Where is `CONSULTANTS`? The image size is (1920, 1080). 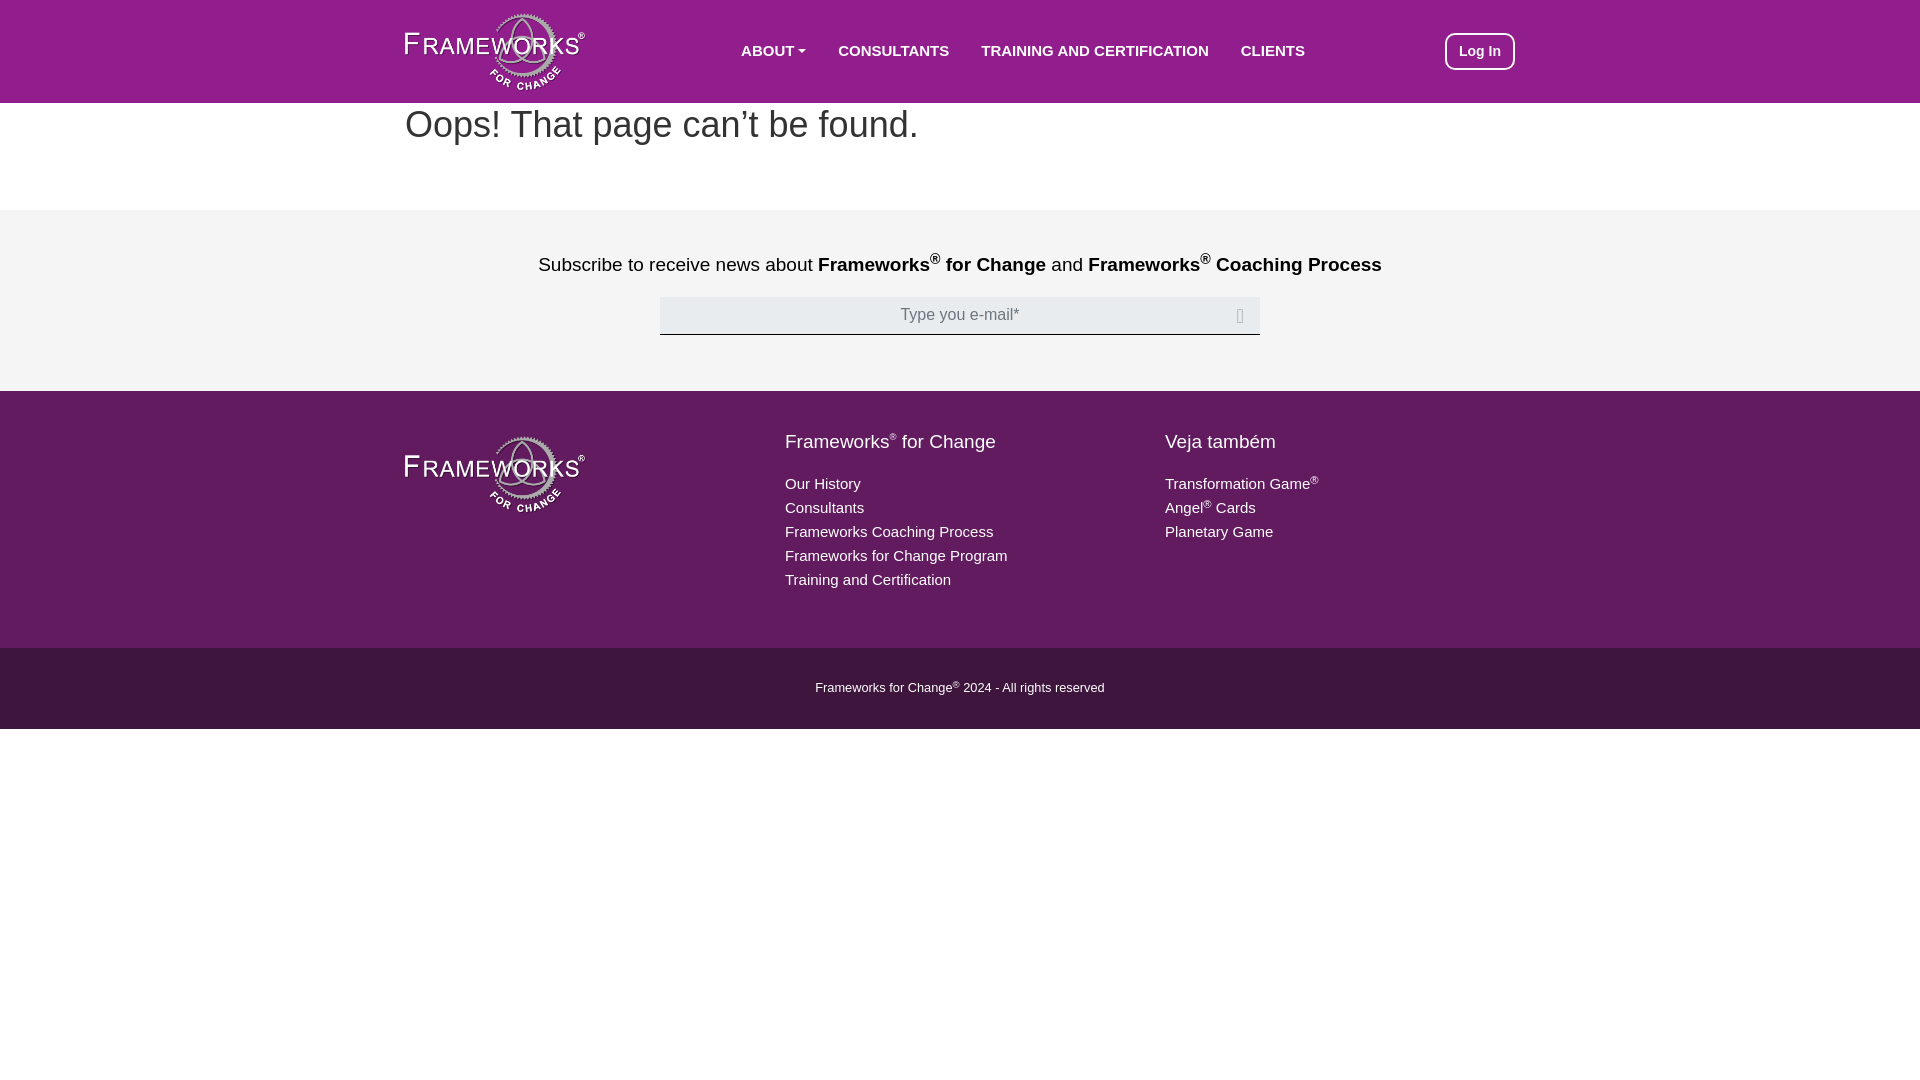
CONSULTANTS is located at coordinates (893, 51).